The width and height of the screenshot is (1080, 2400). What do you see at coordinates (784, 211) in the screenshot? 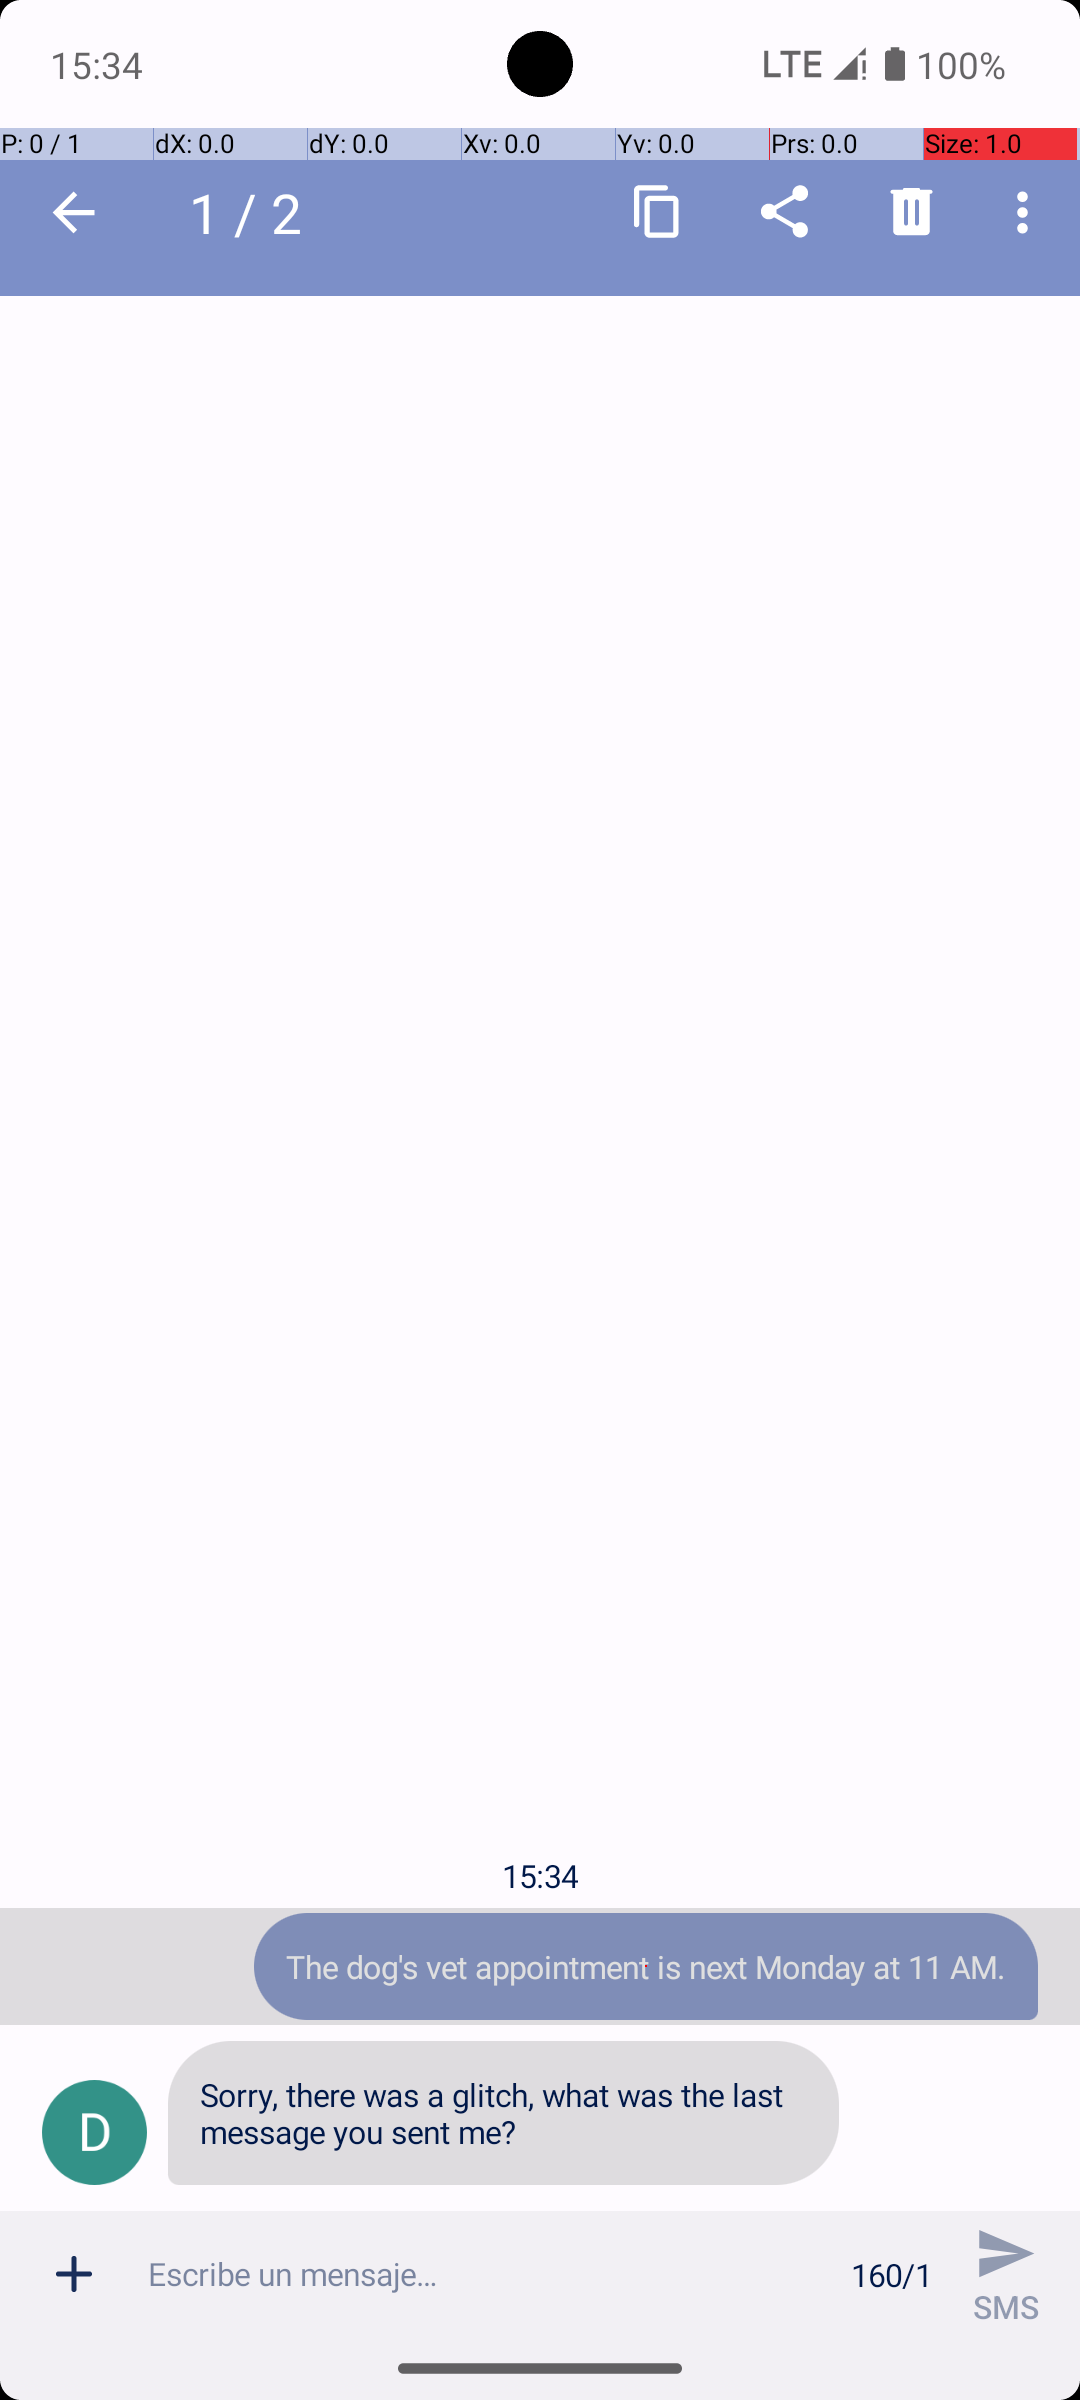
I see `Marcar número` at bounding box center [784, 211].